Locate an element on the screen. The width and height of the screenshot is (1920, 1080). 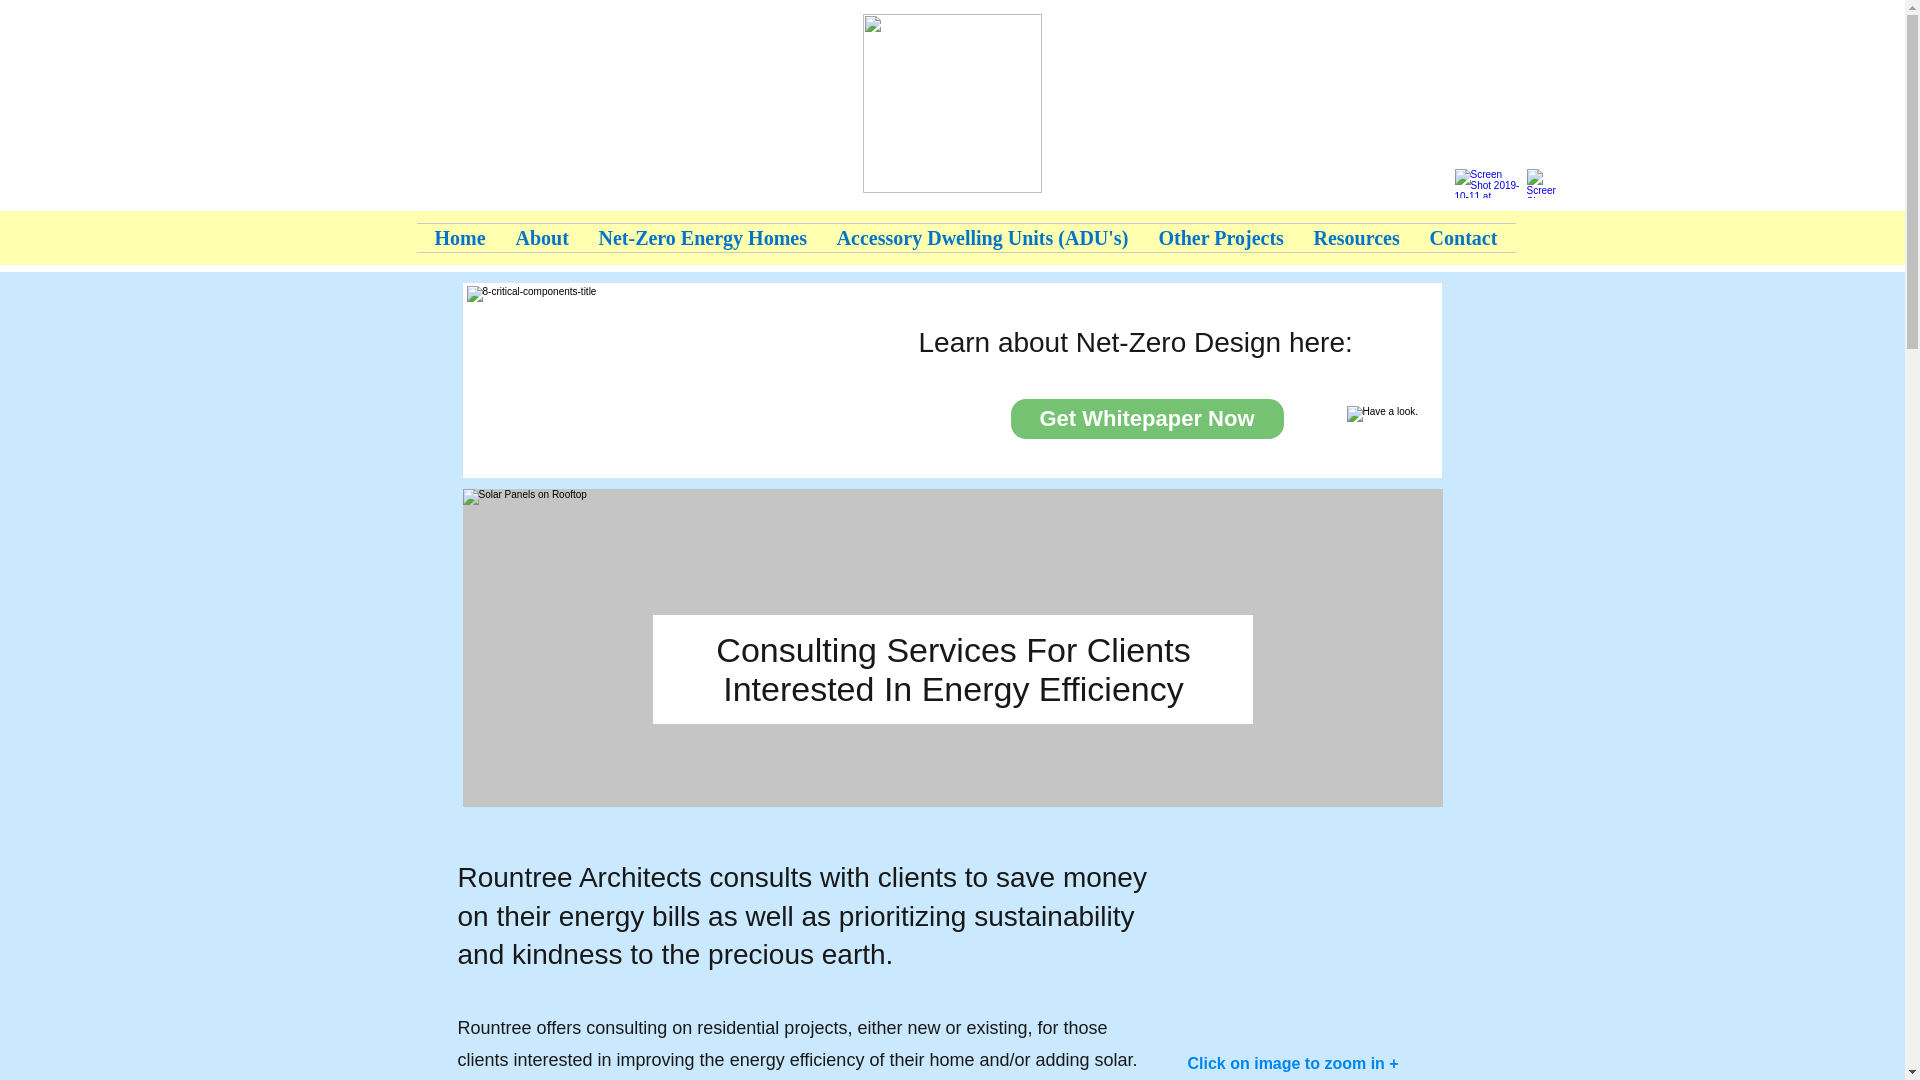
Home is located at coordinates (460, 237).